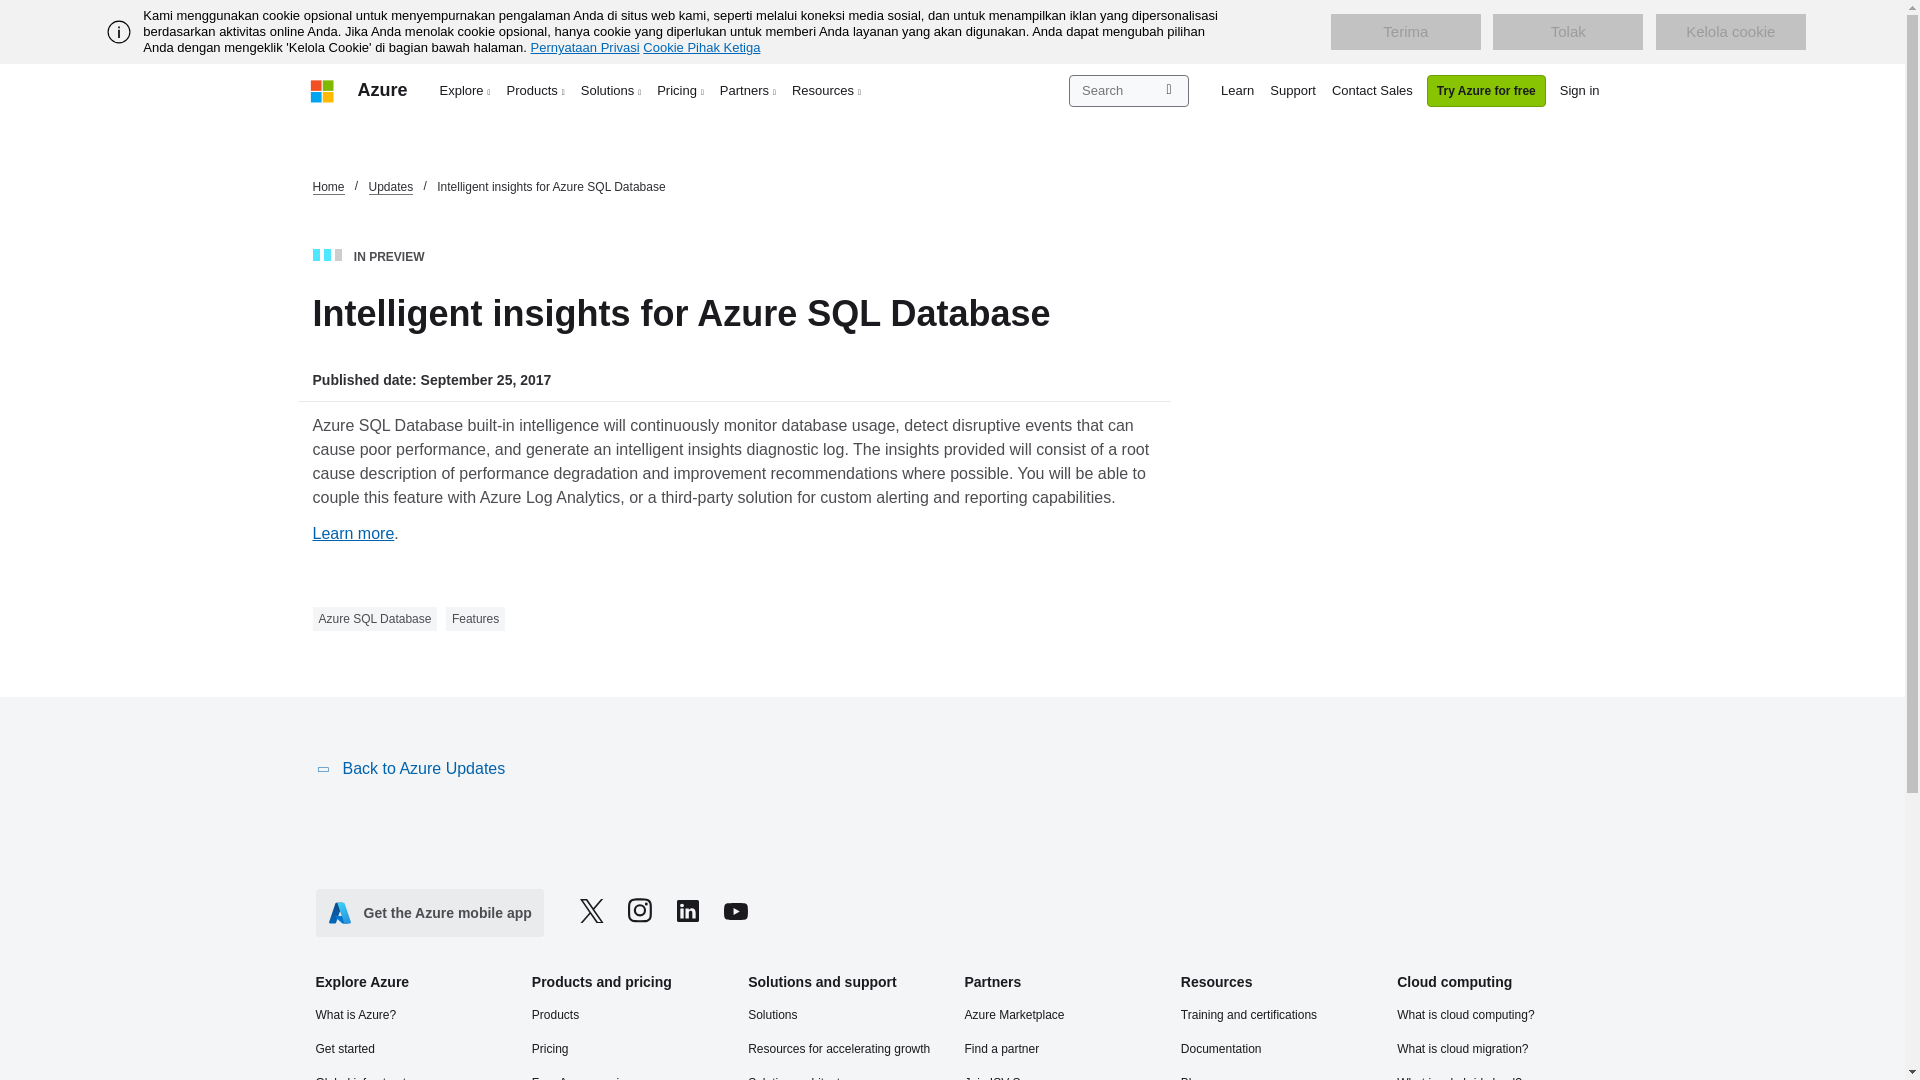 The width and height of the screenshot is (1920, 1080). What do you see at coordinates (536, 90) in the screenshot?
I see `Products` at bounding box center [536, 90].